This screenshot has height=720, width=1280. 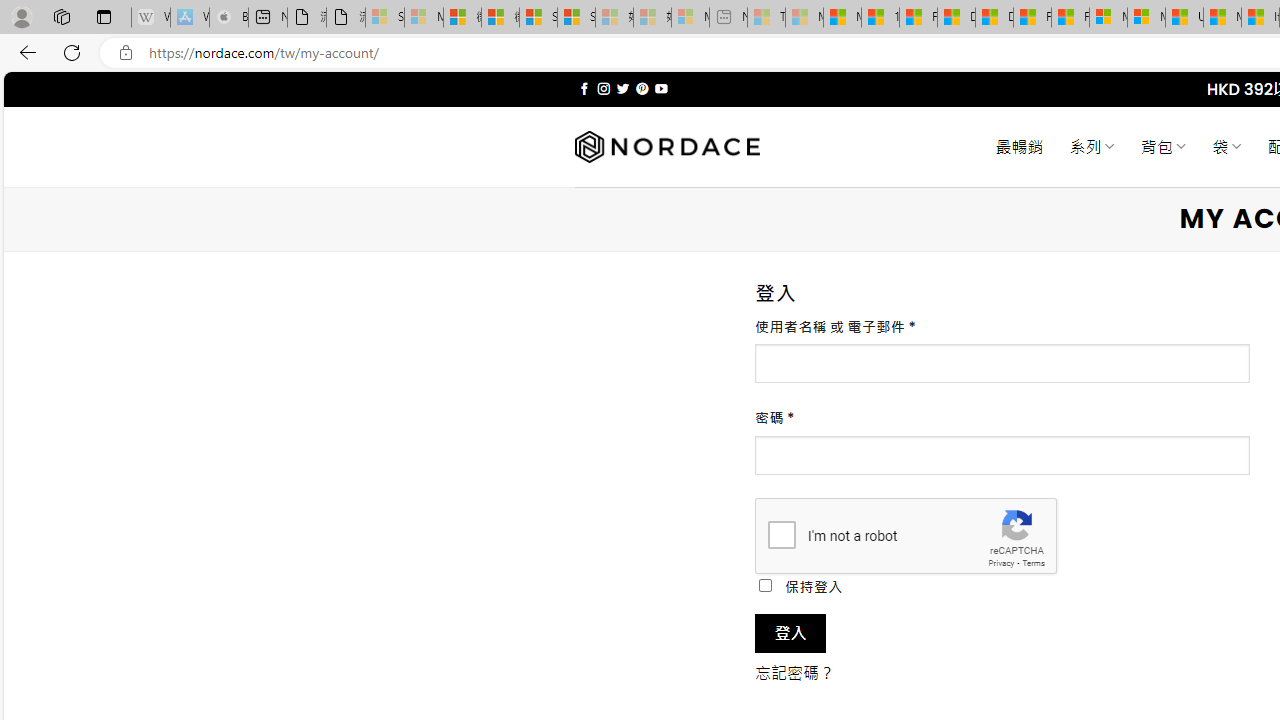 I want to click on Terms, so click(x=1033, y=562).